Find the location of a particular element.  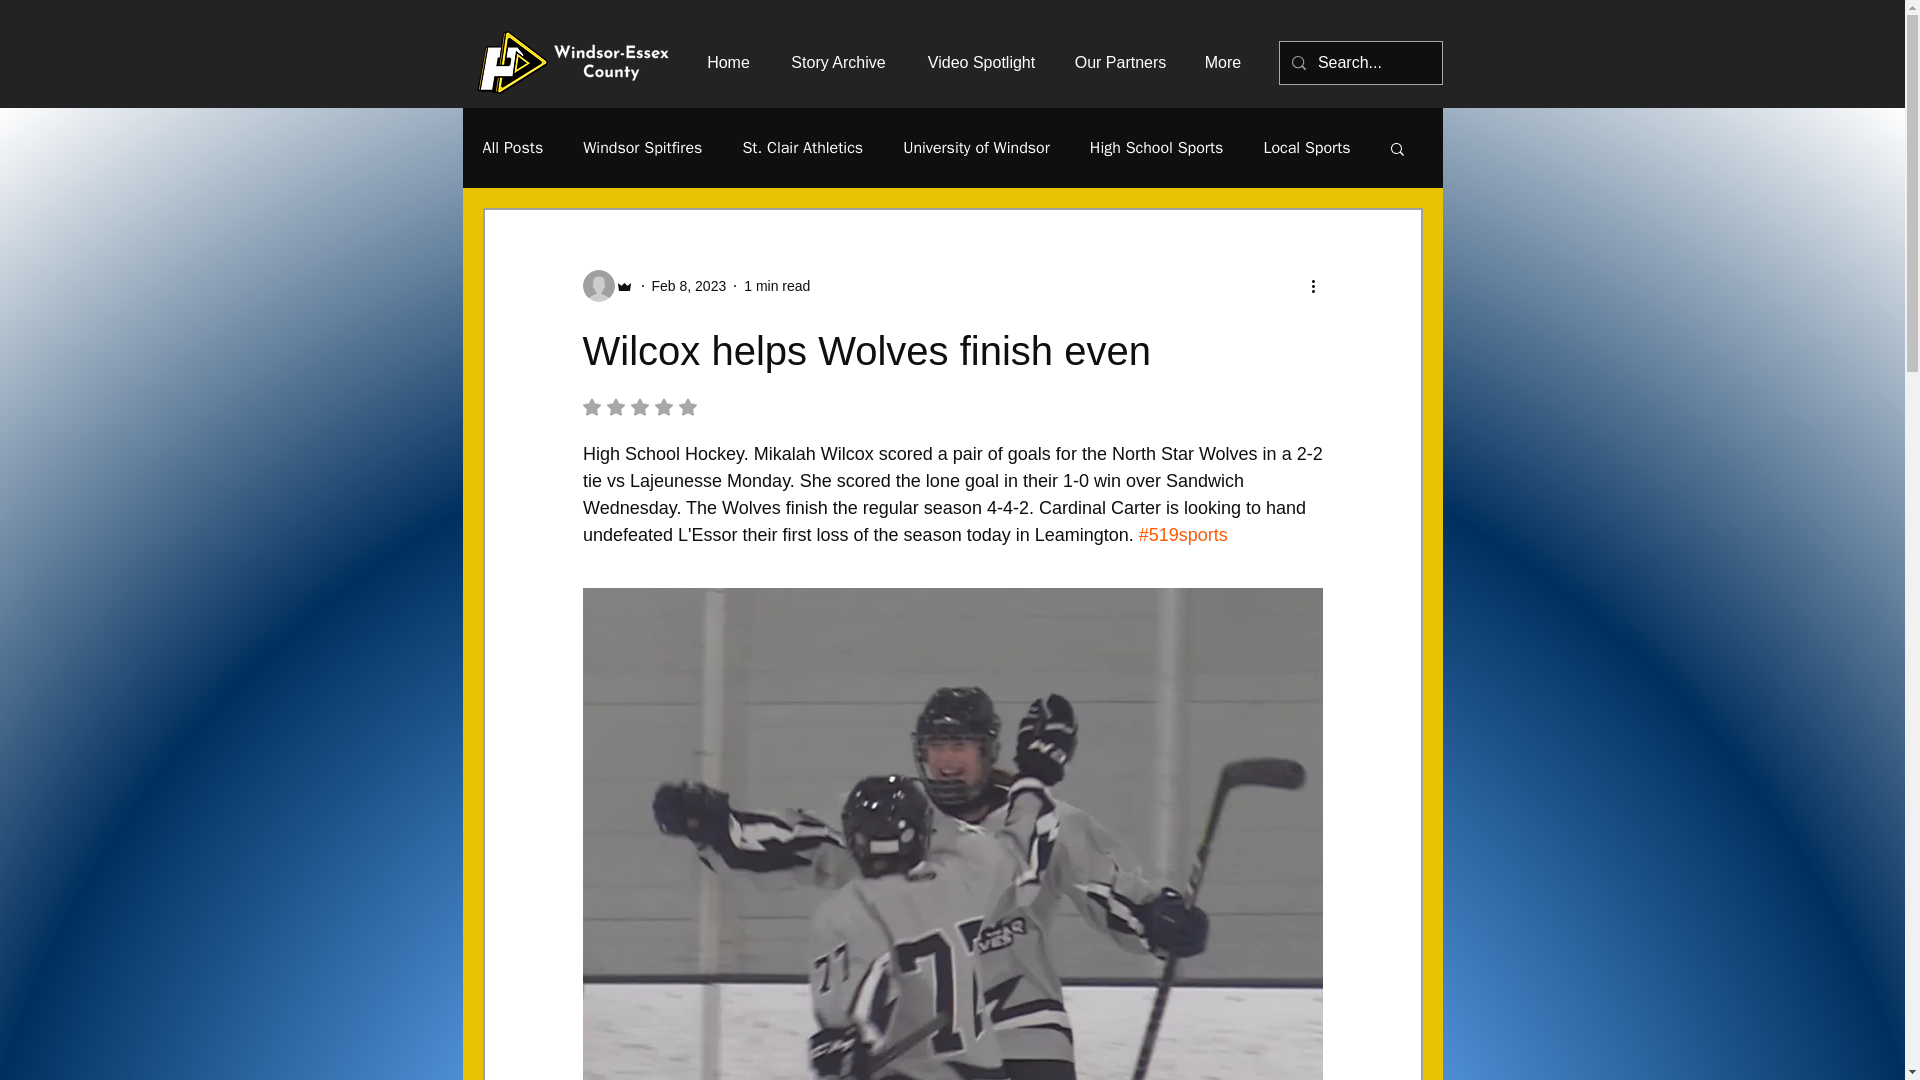

All Posts is located at coordinates (512, 148).